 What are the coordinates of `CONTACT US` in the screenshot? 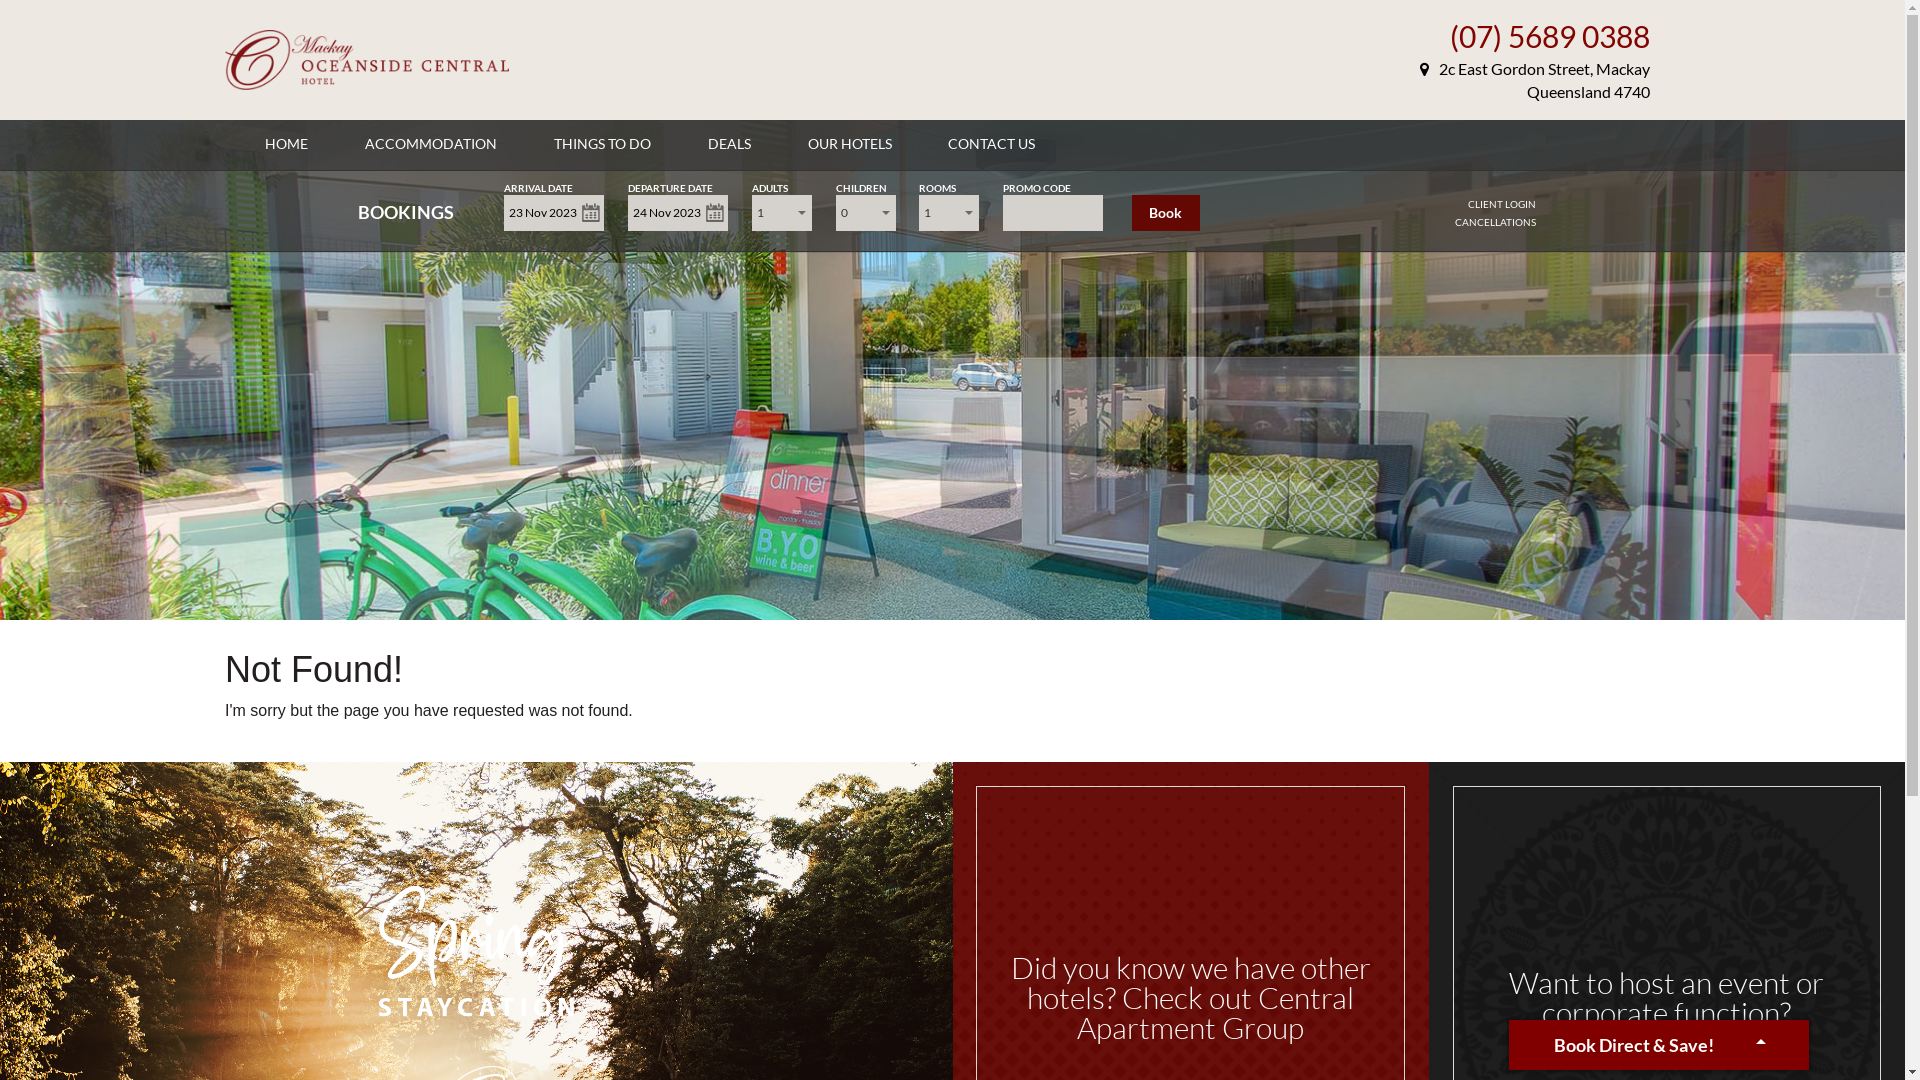 It's located at (992, 144).